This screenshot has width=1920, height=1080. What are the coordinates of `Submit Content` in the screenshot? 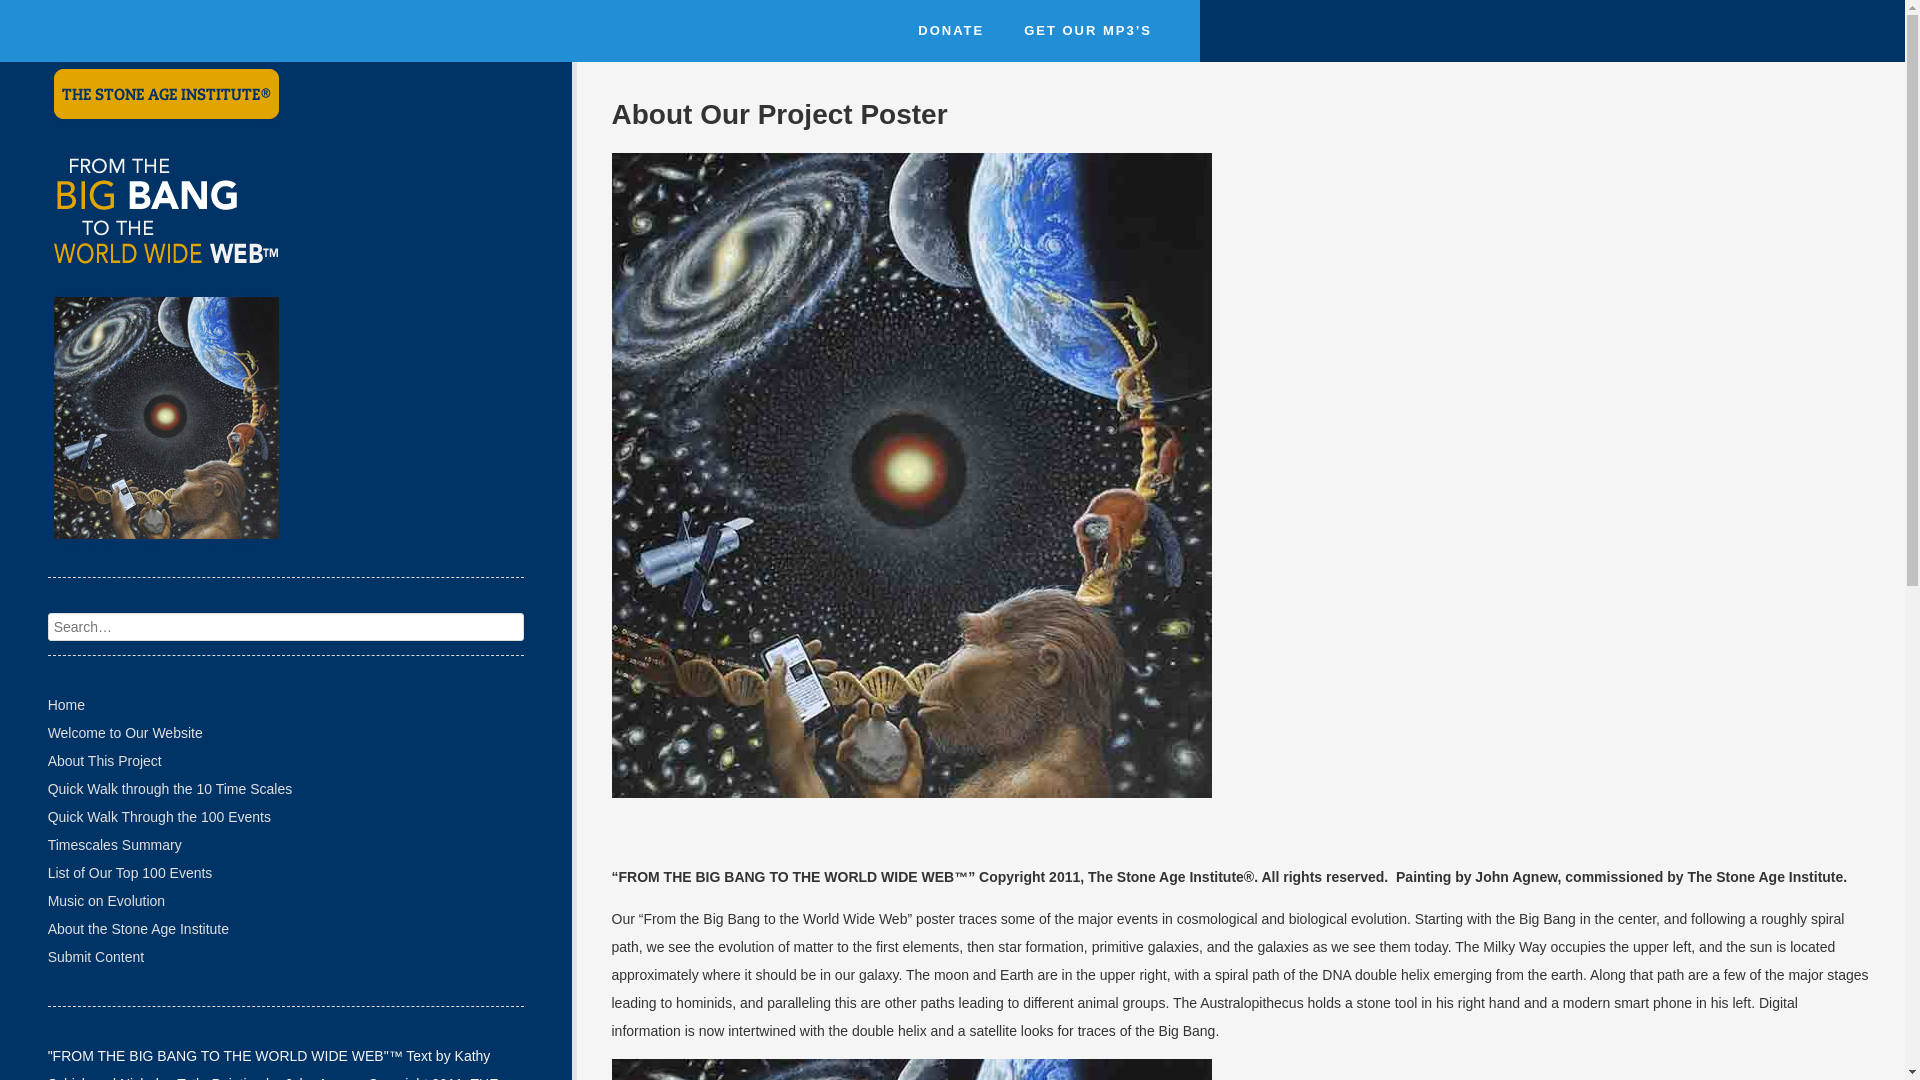 It's located at (96, 956).